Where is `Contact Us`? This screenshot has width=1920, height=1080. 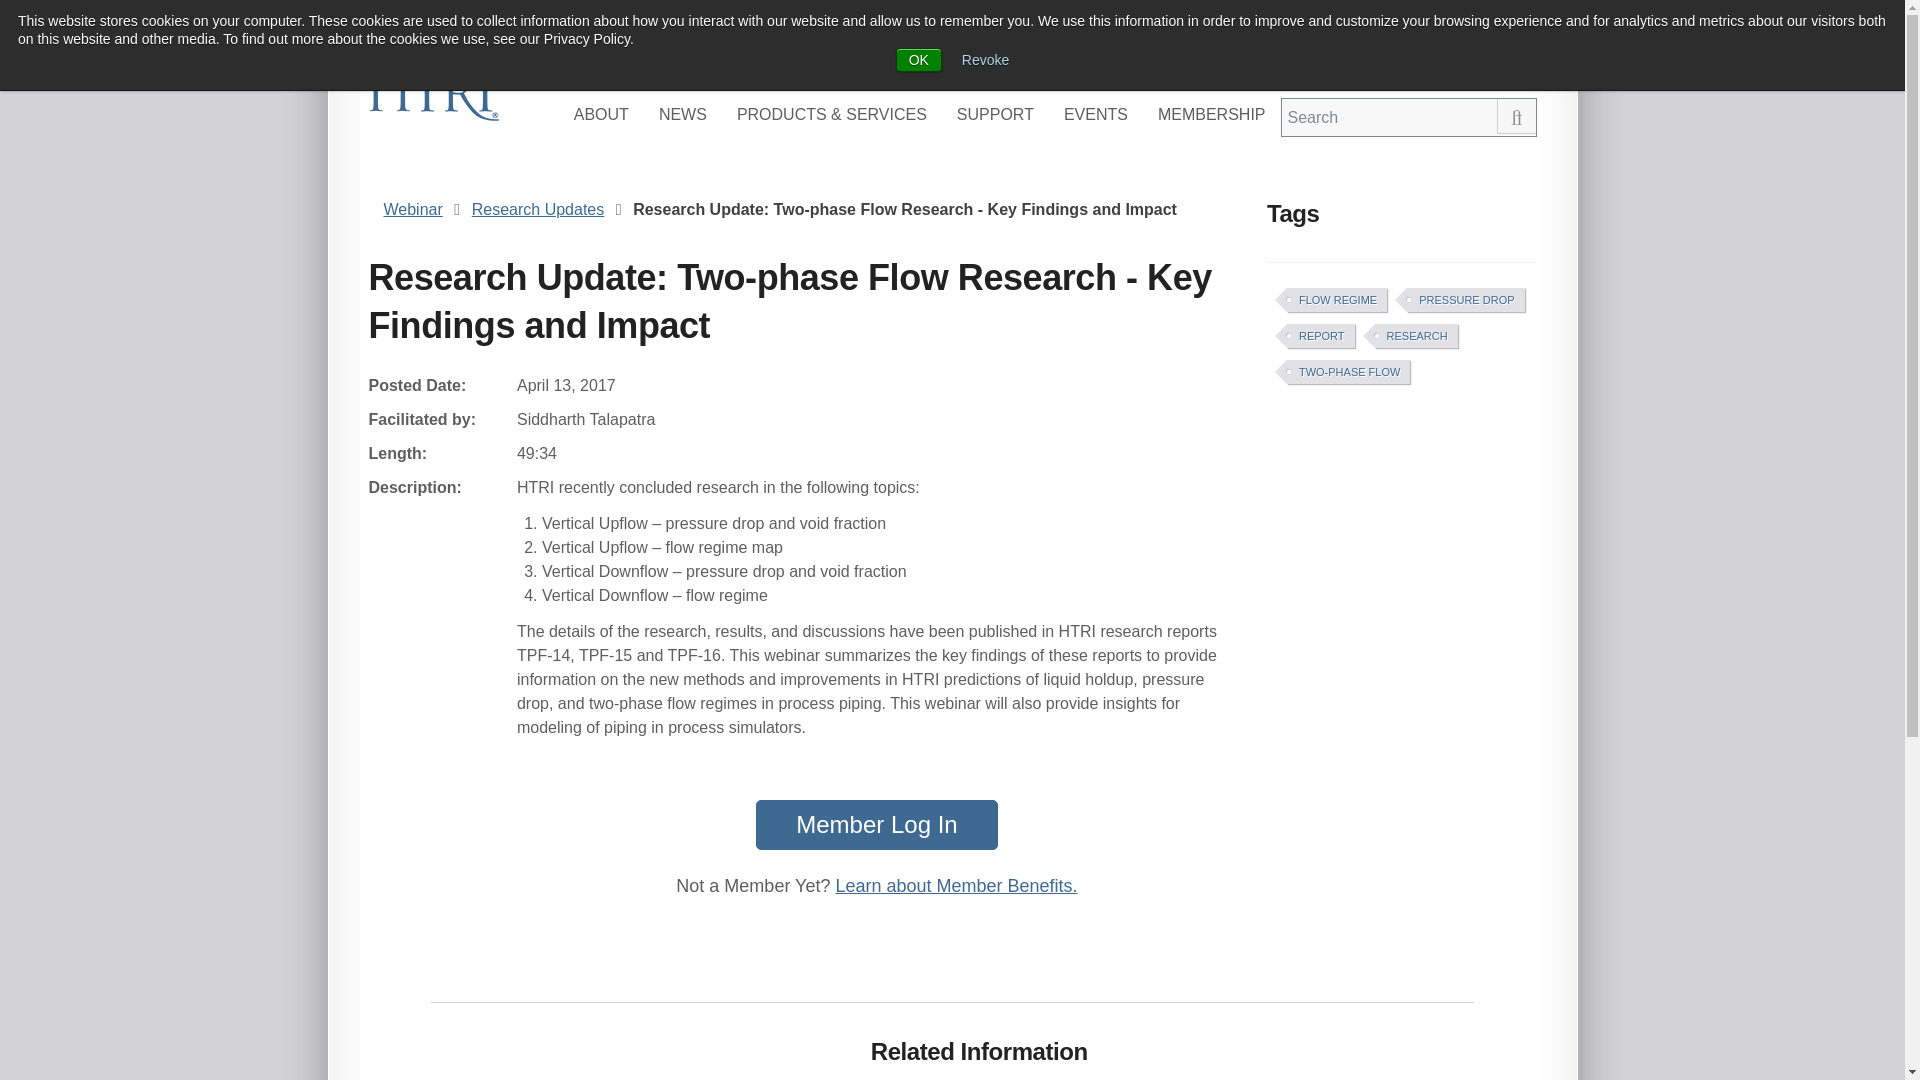
Contact Us is located at coordinates (1298, 64).